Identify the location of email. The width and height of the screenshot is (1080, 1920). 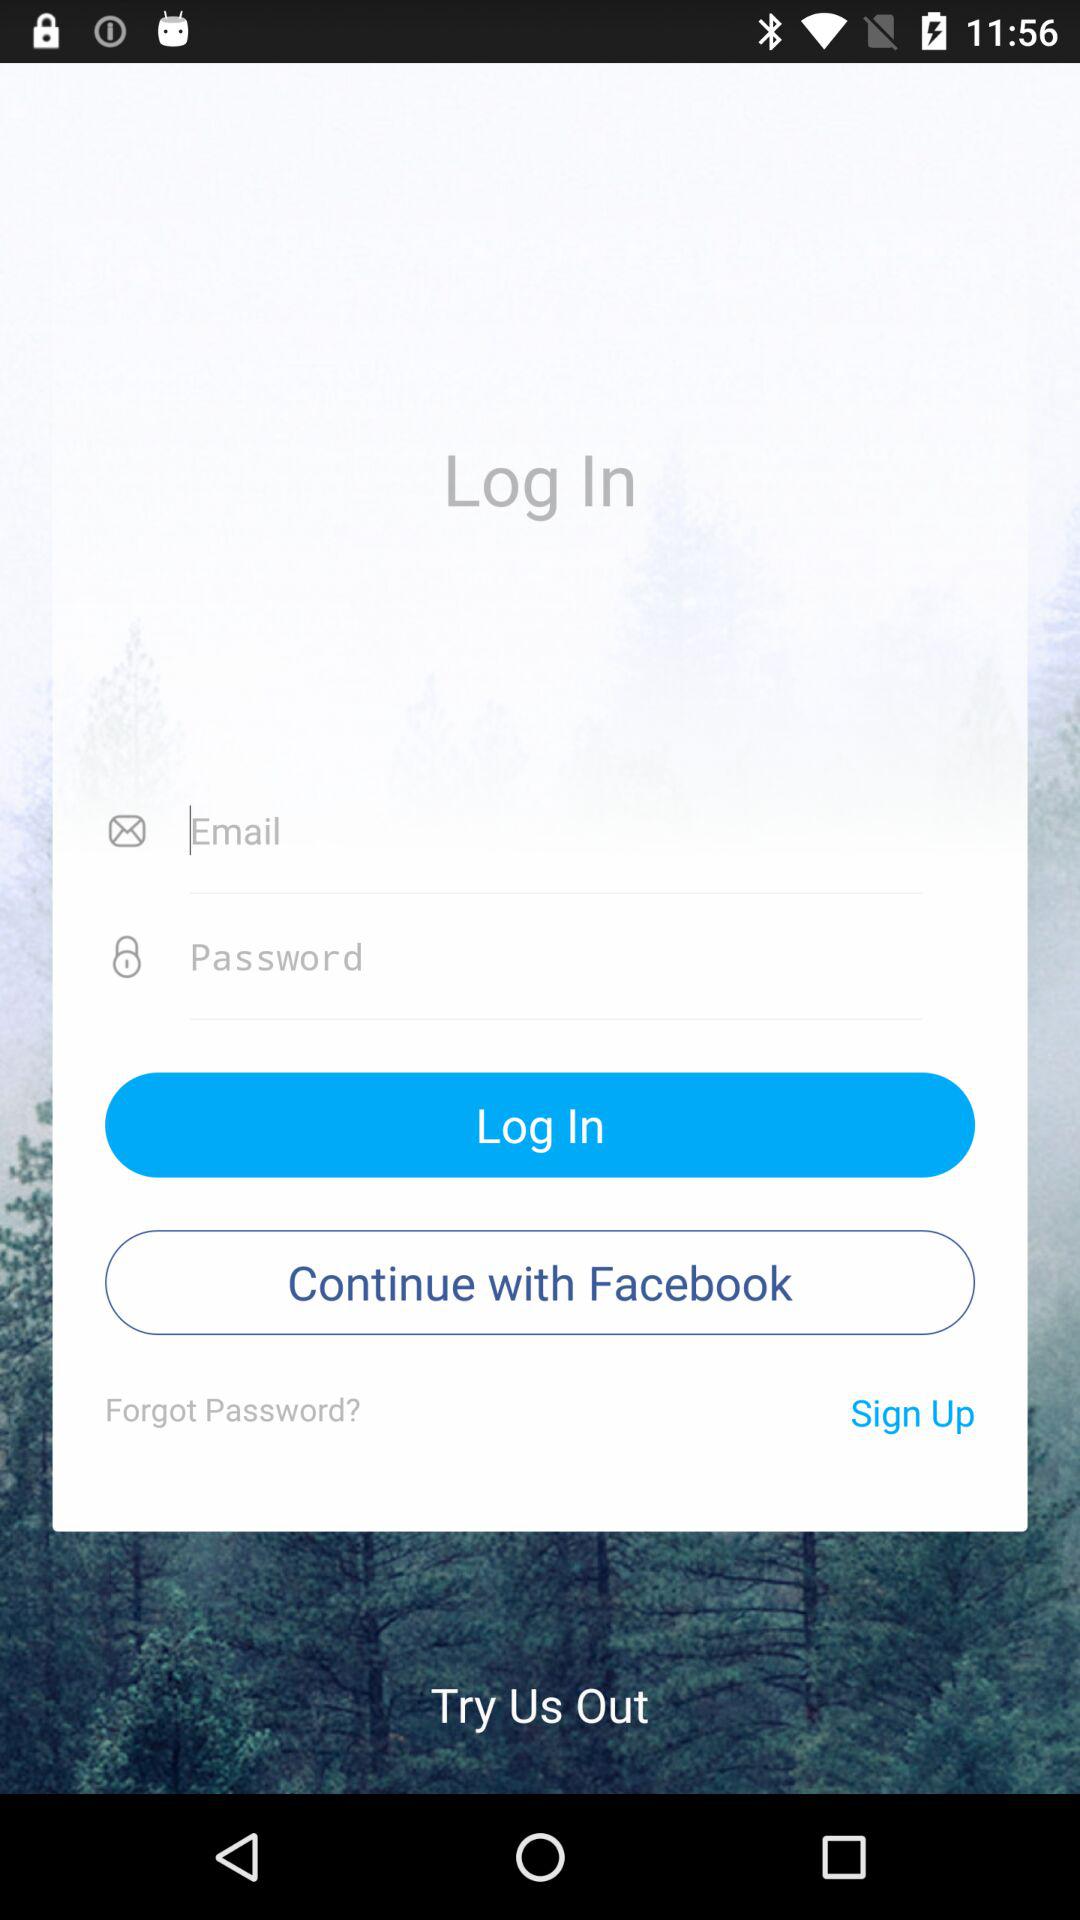
(556, 831).